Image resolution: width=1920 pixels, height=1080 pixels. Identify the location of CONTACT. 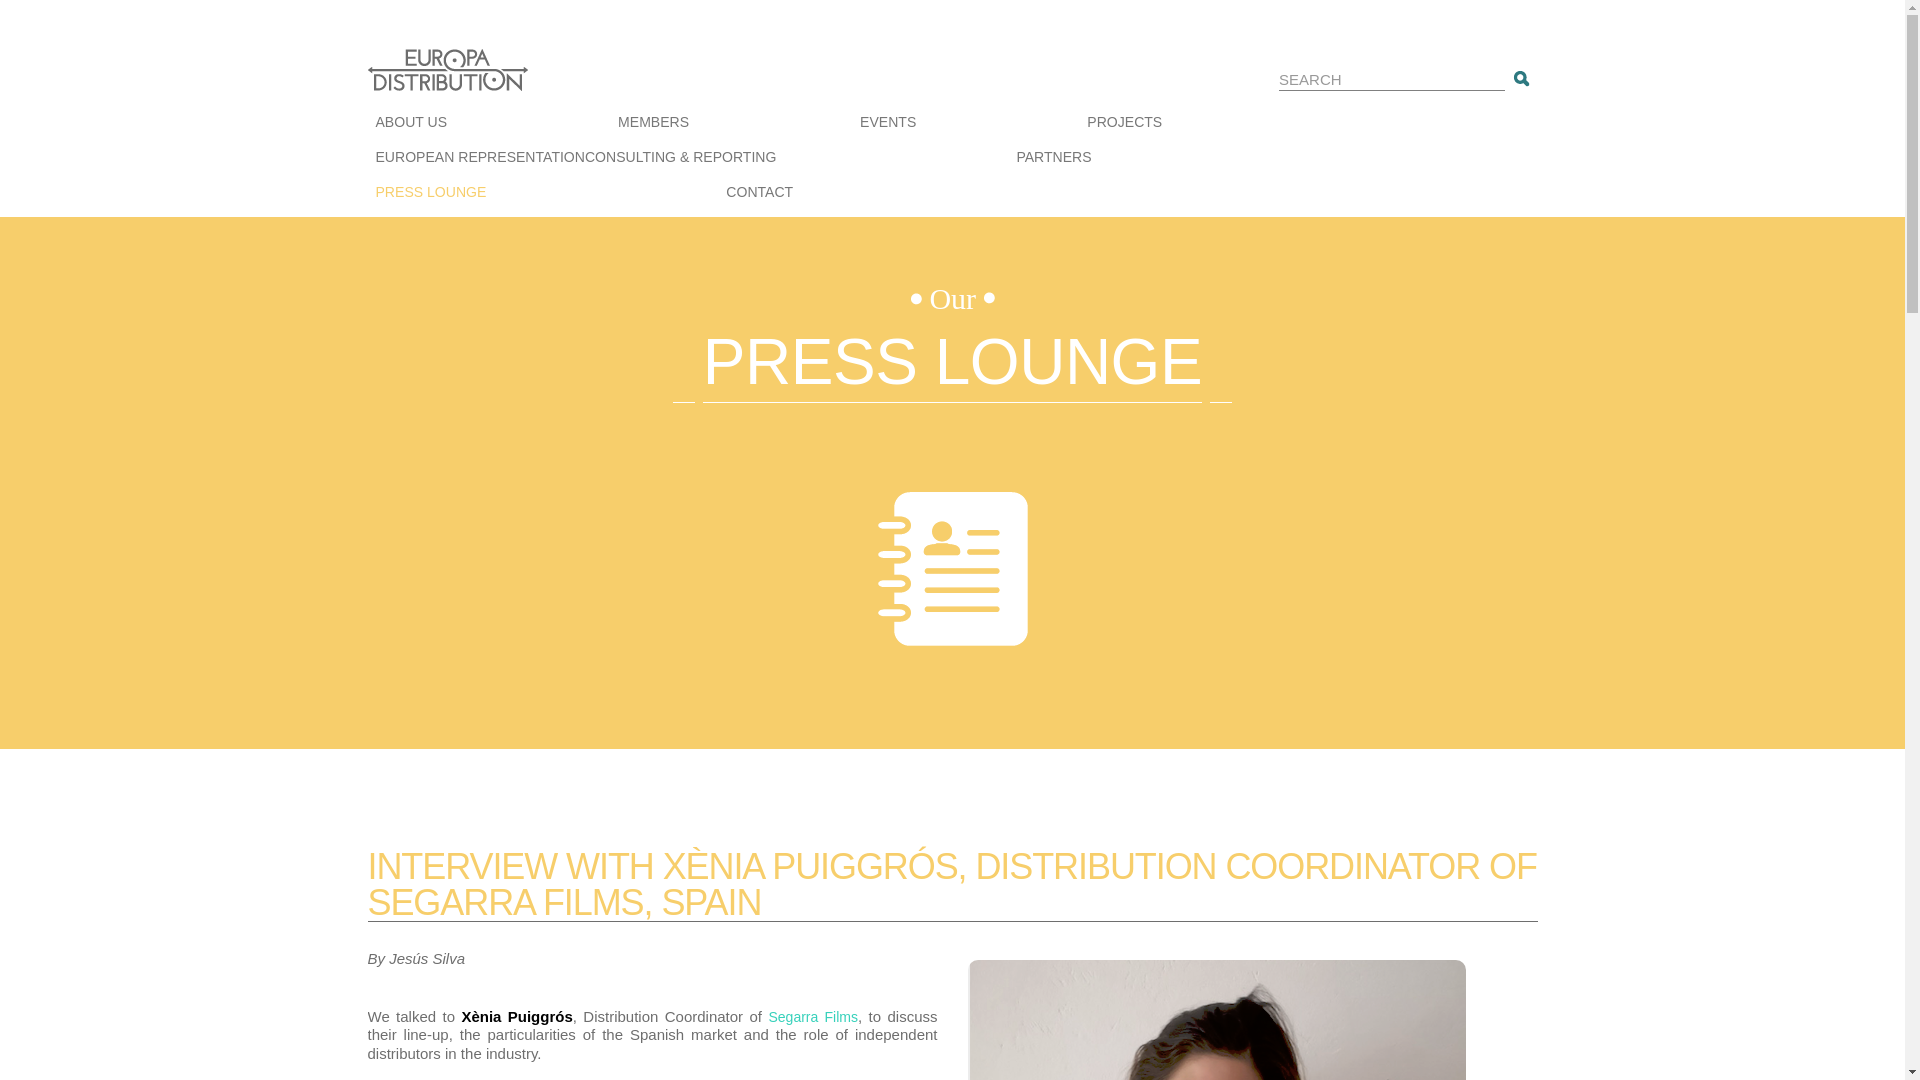
(758, 195).